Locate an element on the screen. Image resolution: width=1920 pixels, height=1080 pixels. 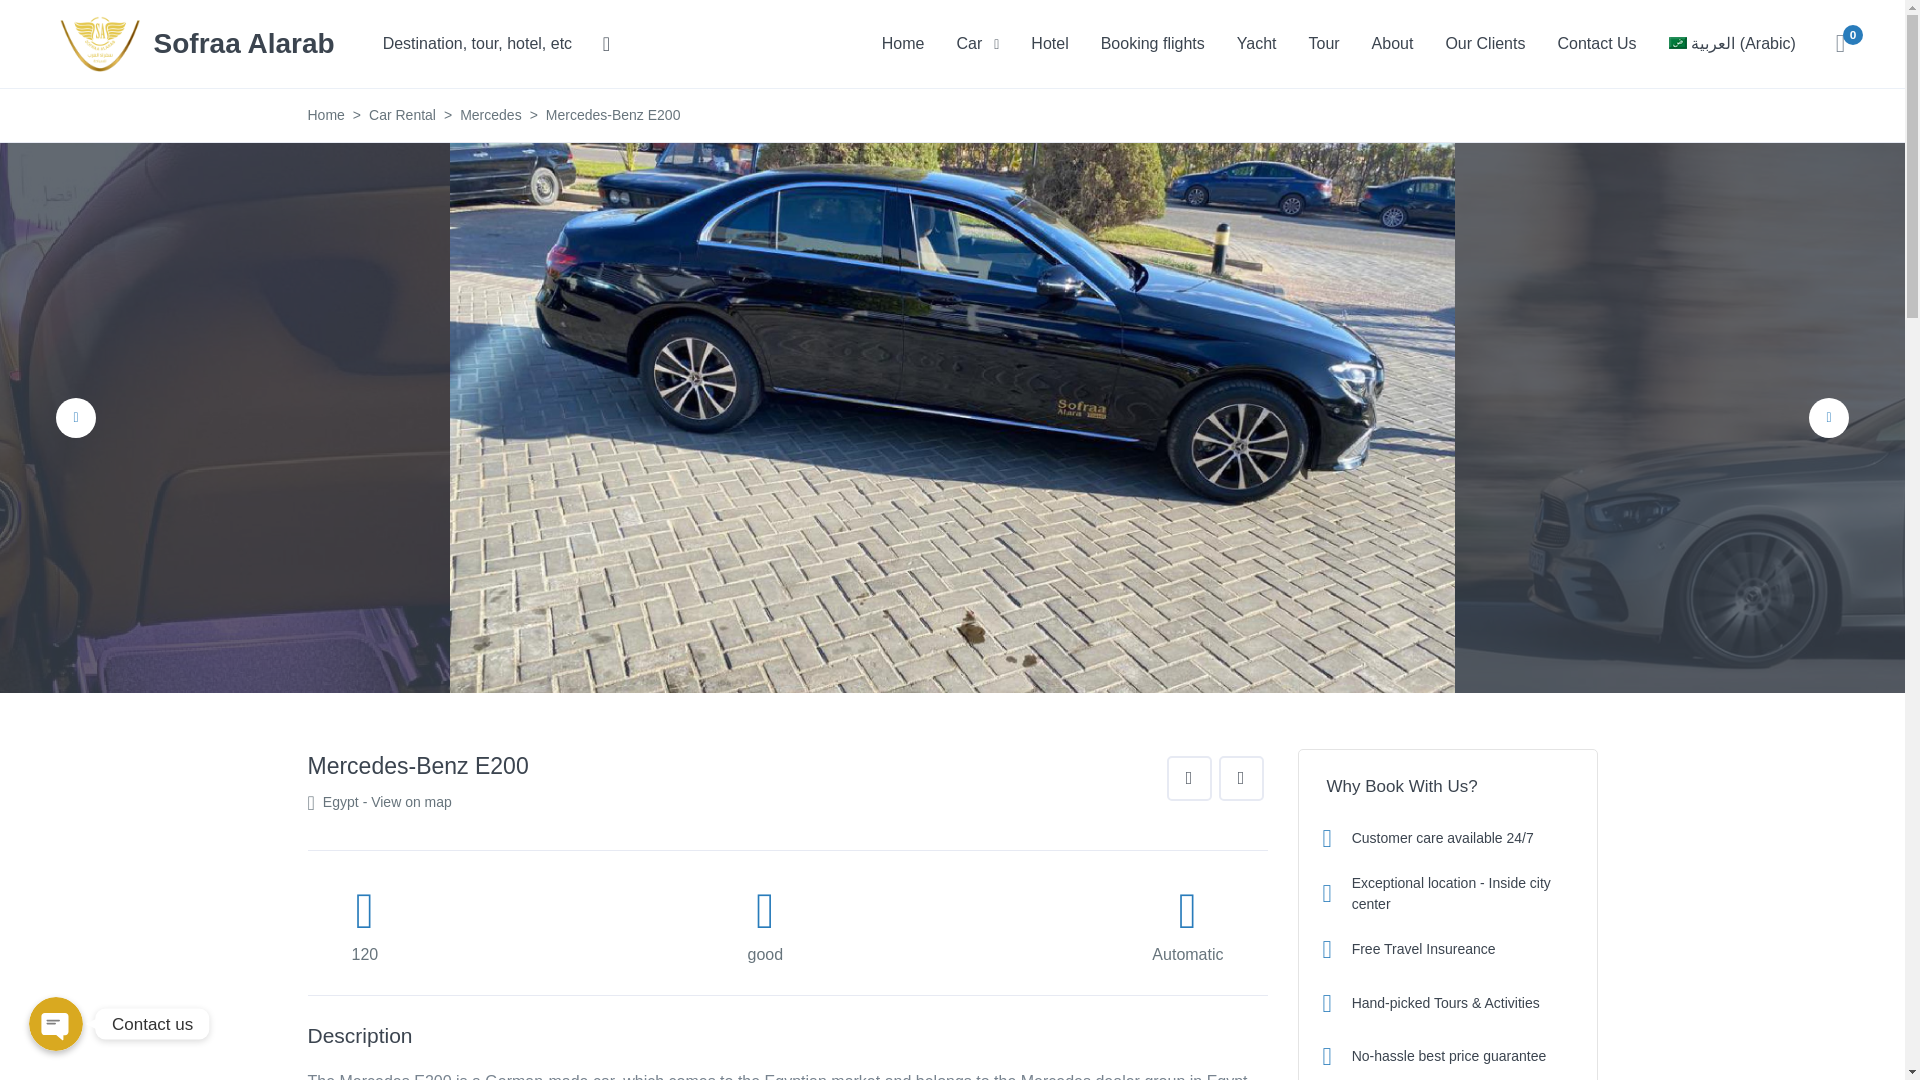
Car is located at coordinates (978, 43).